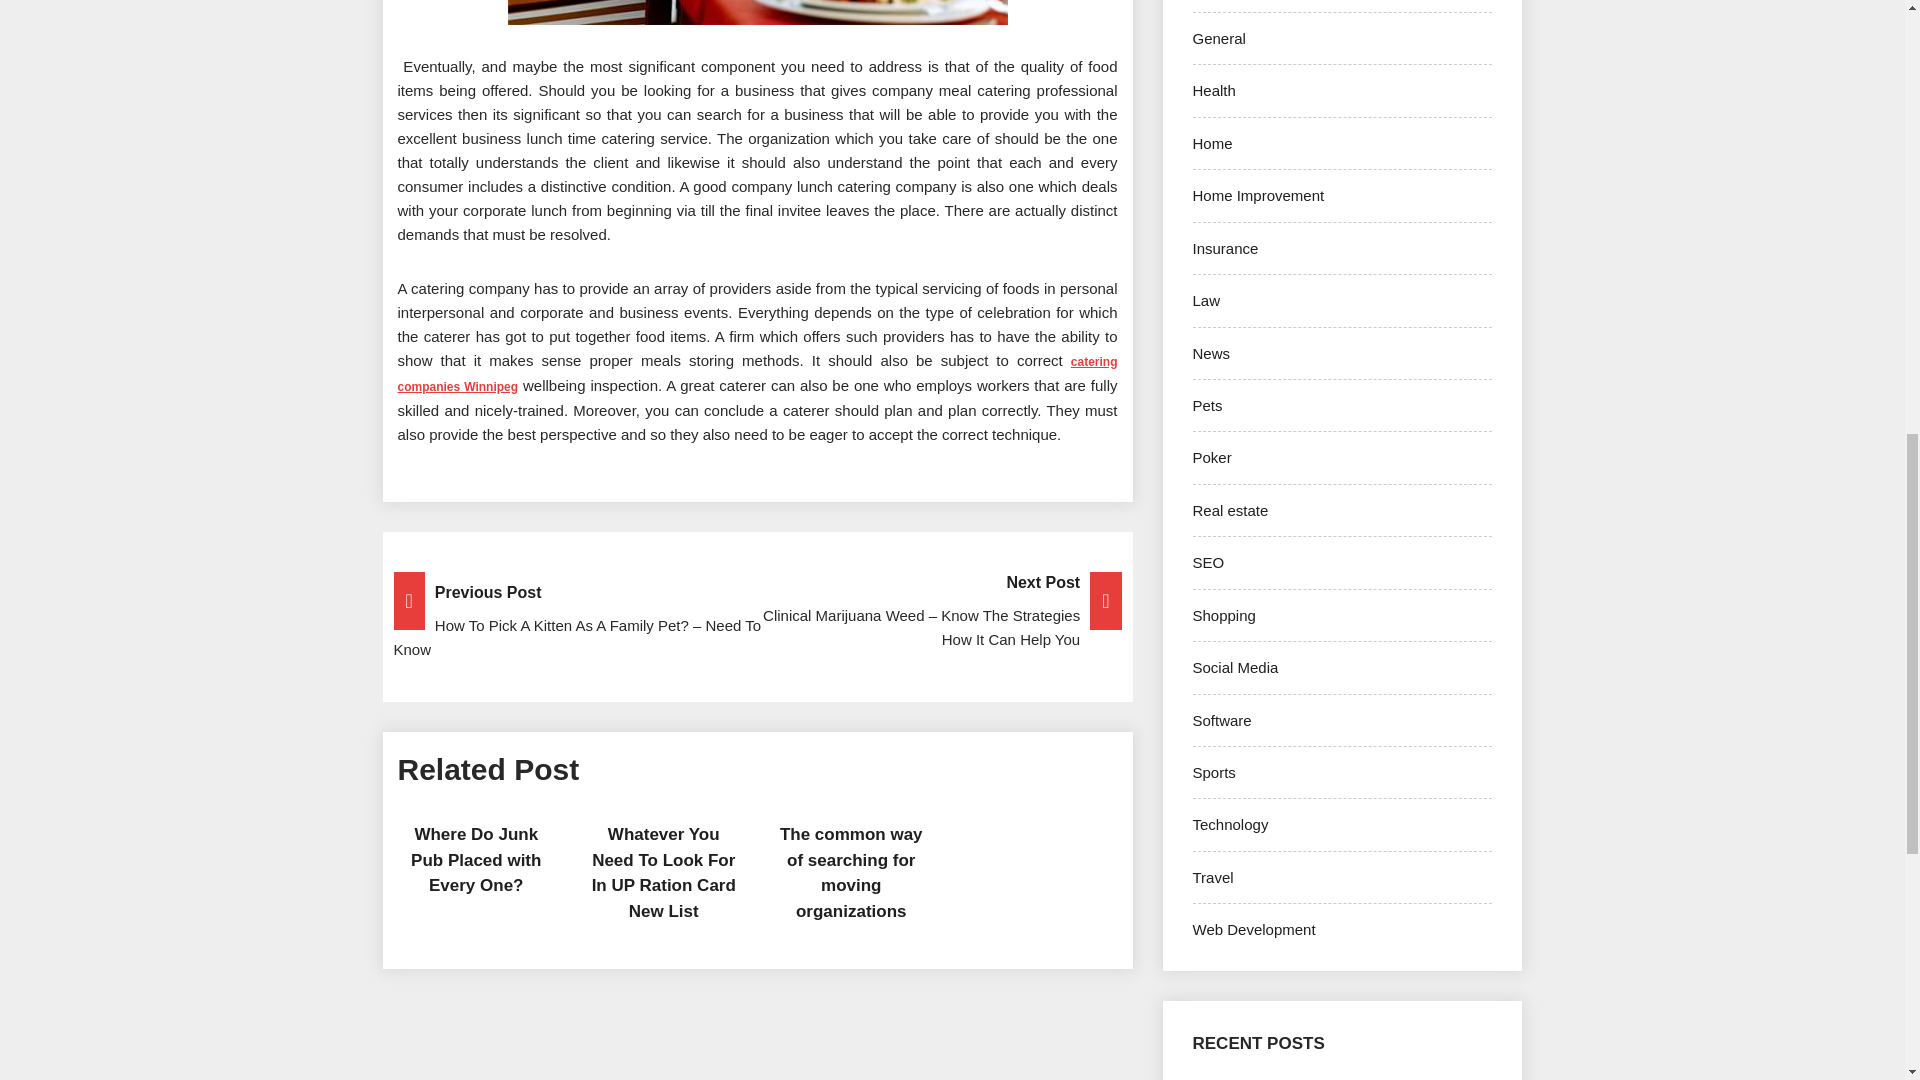 This screenshot has height=1080, width=1920. I want to click on Pets, so click(1206, 405).